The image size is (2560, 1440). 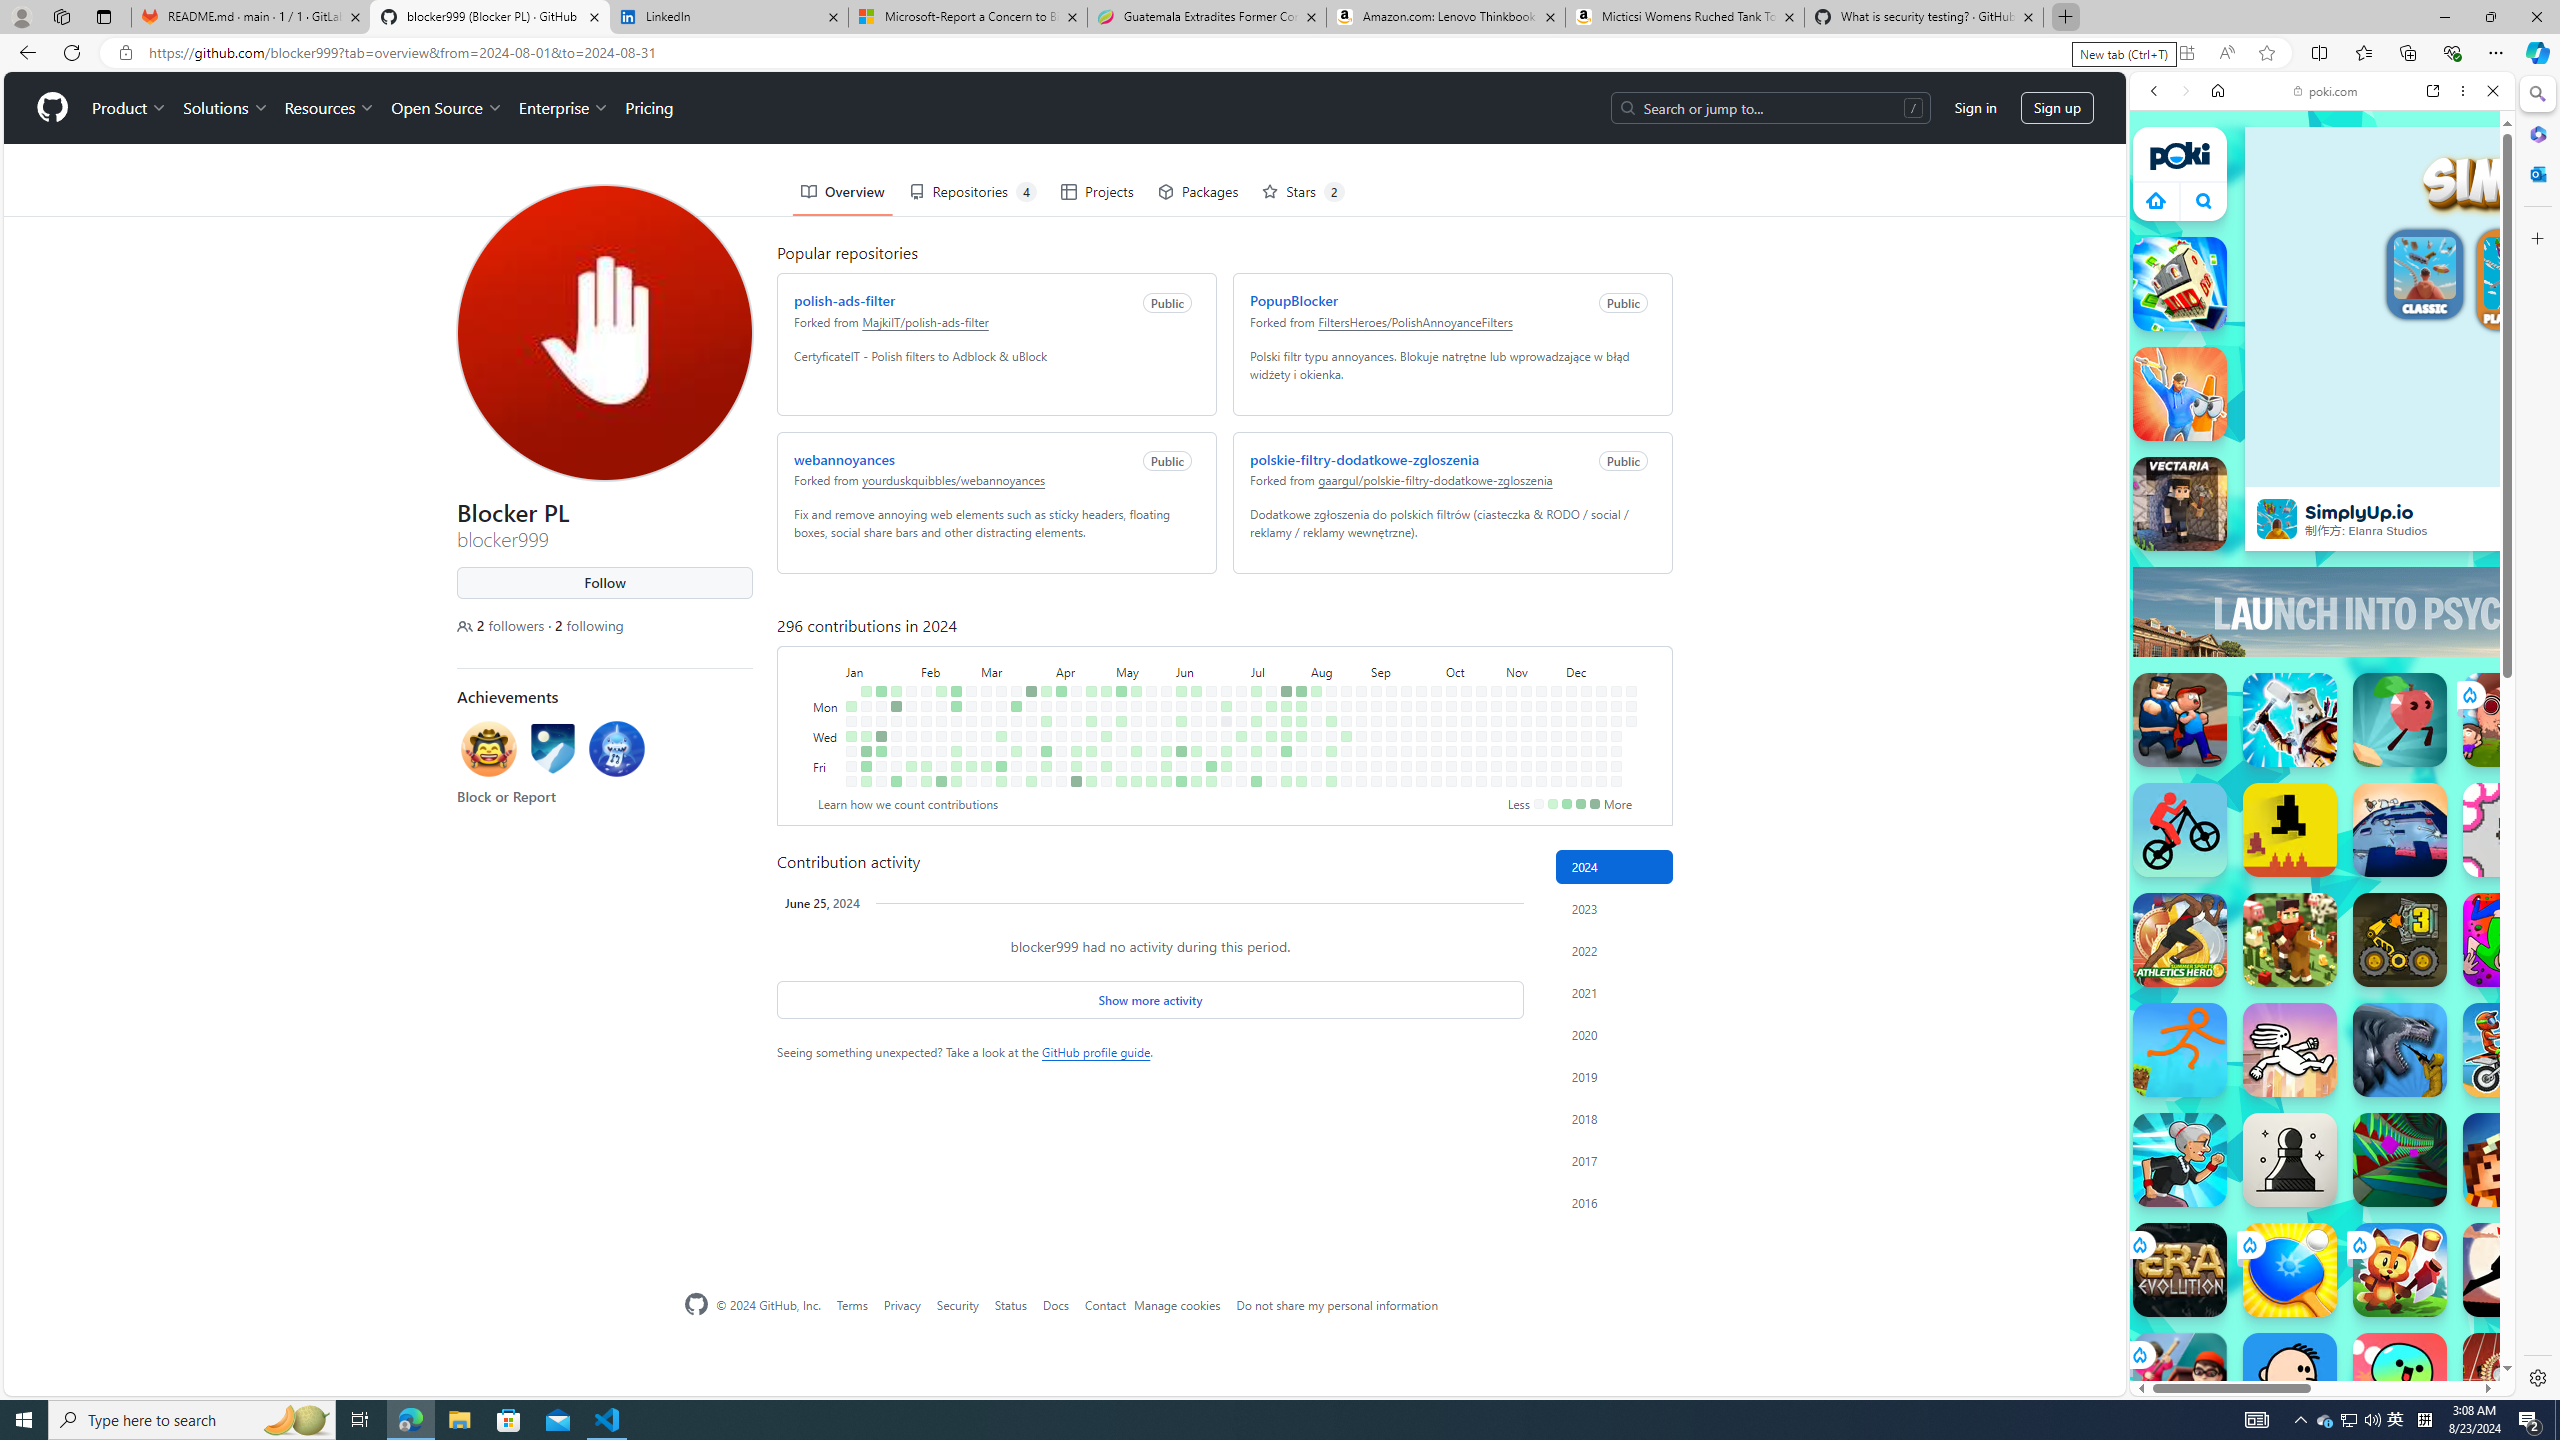 What do you see at coordinates (2290, 1270) in the screenshot?
I see `Ping Pong Go! Ping Pong Go!` at bounding box center [2290, 1270].